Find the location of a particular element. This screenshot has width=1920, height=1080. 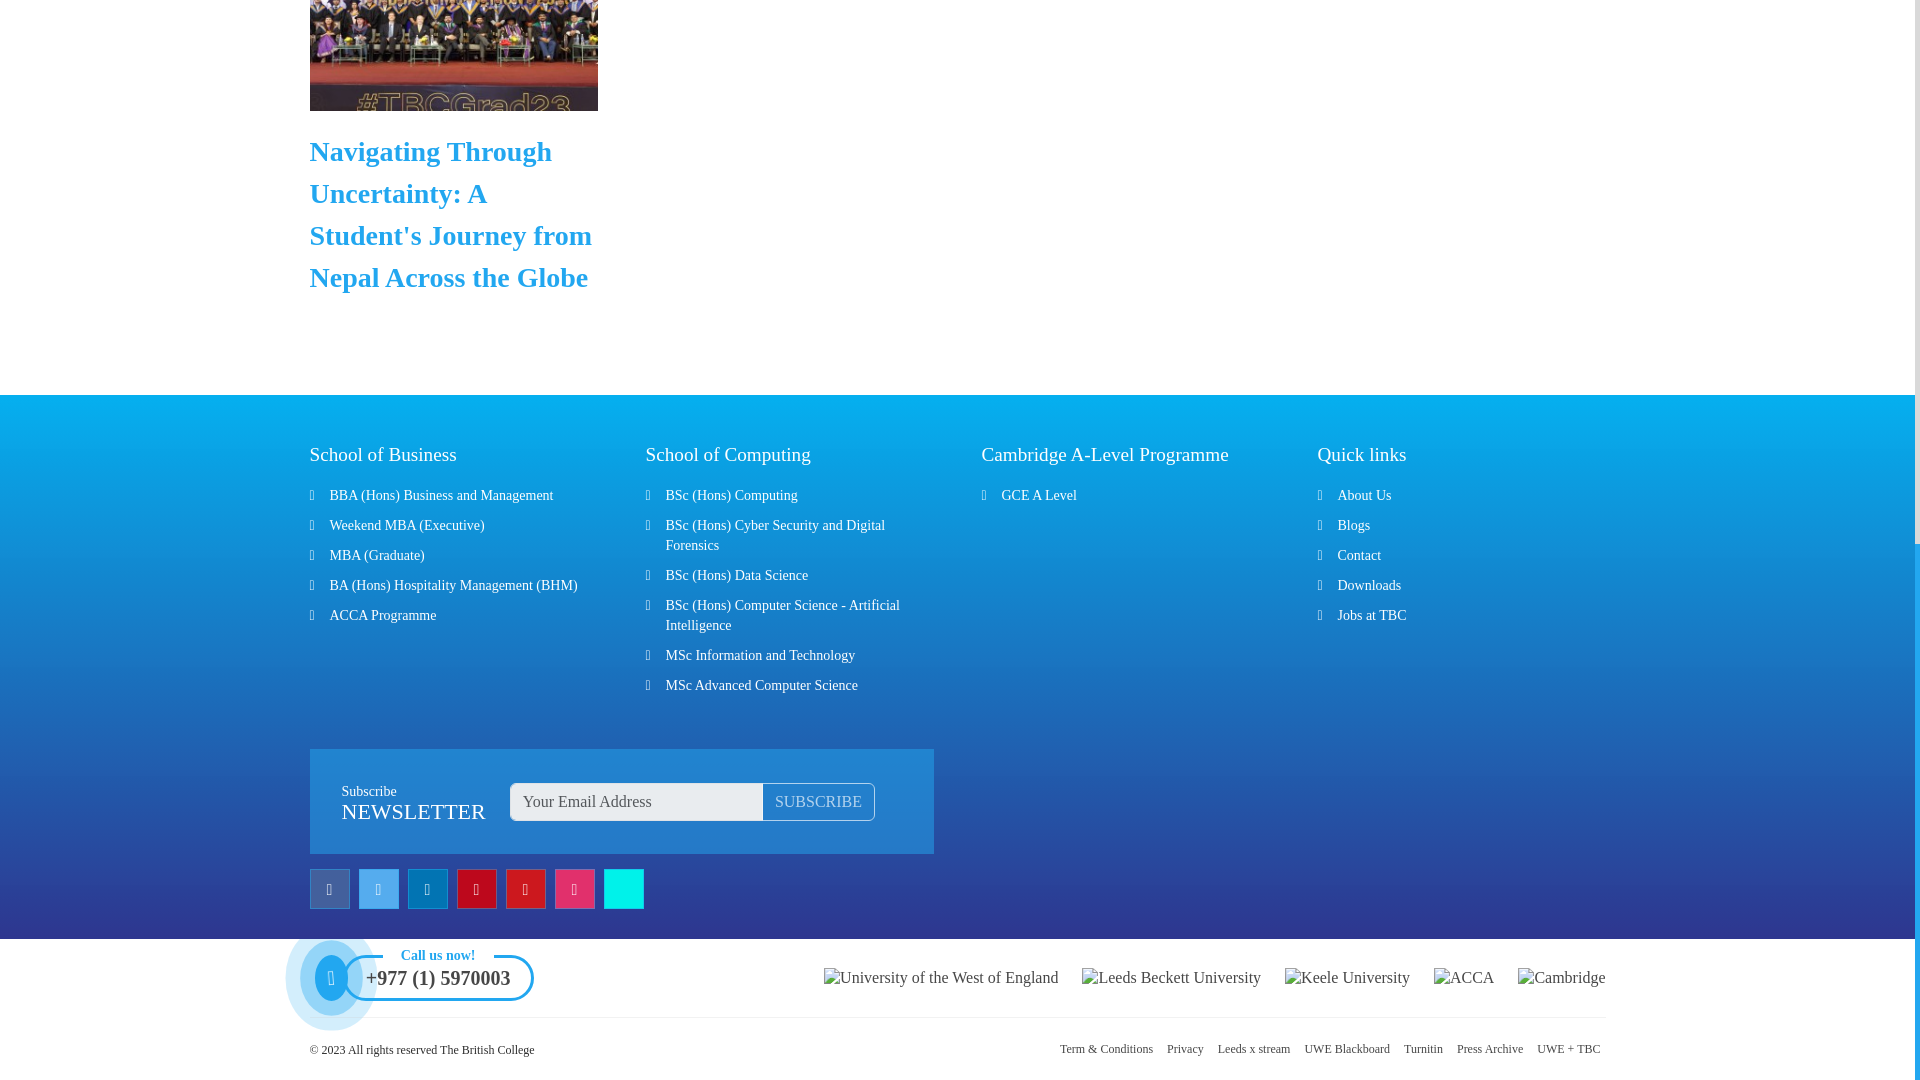

MSc Advanced Computer Science is located at coordinates (762, 686).